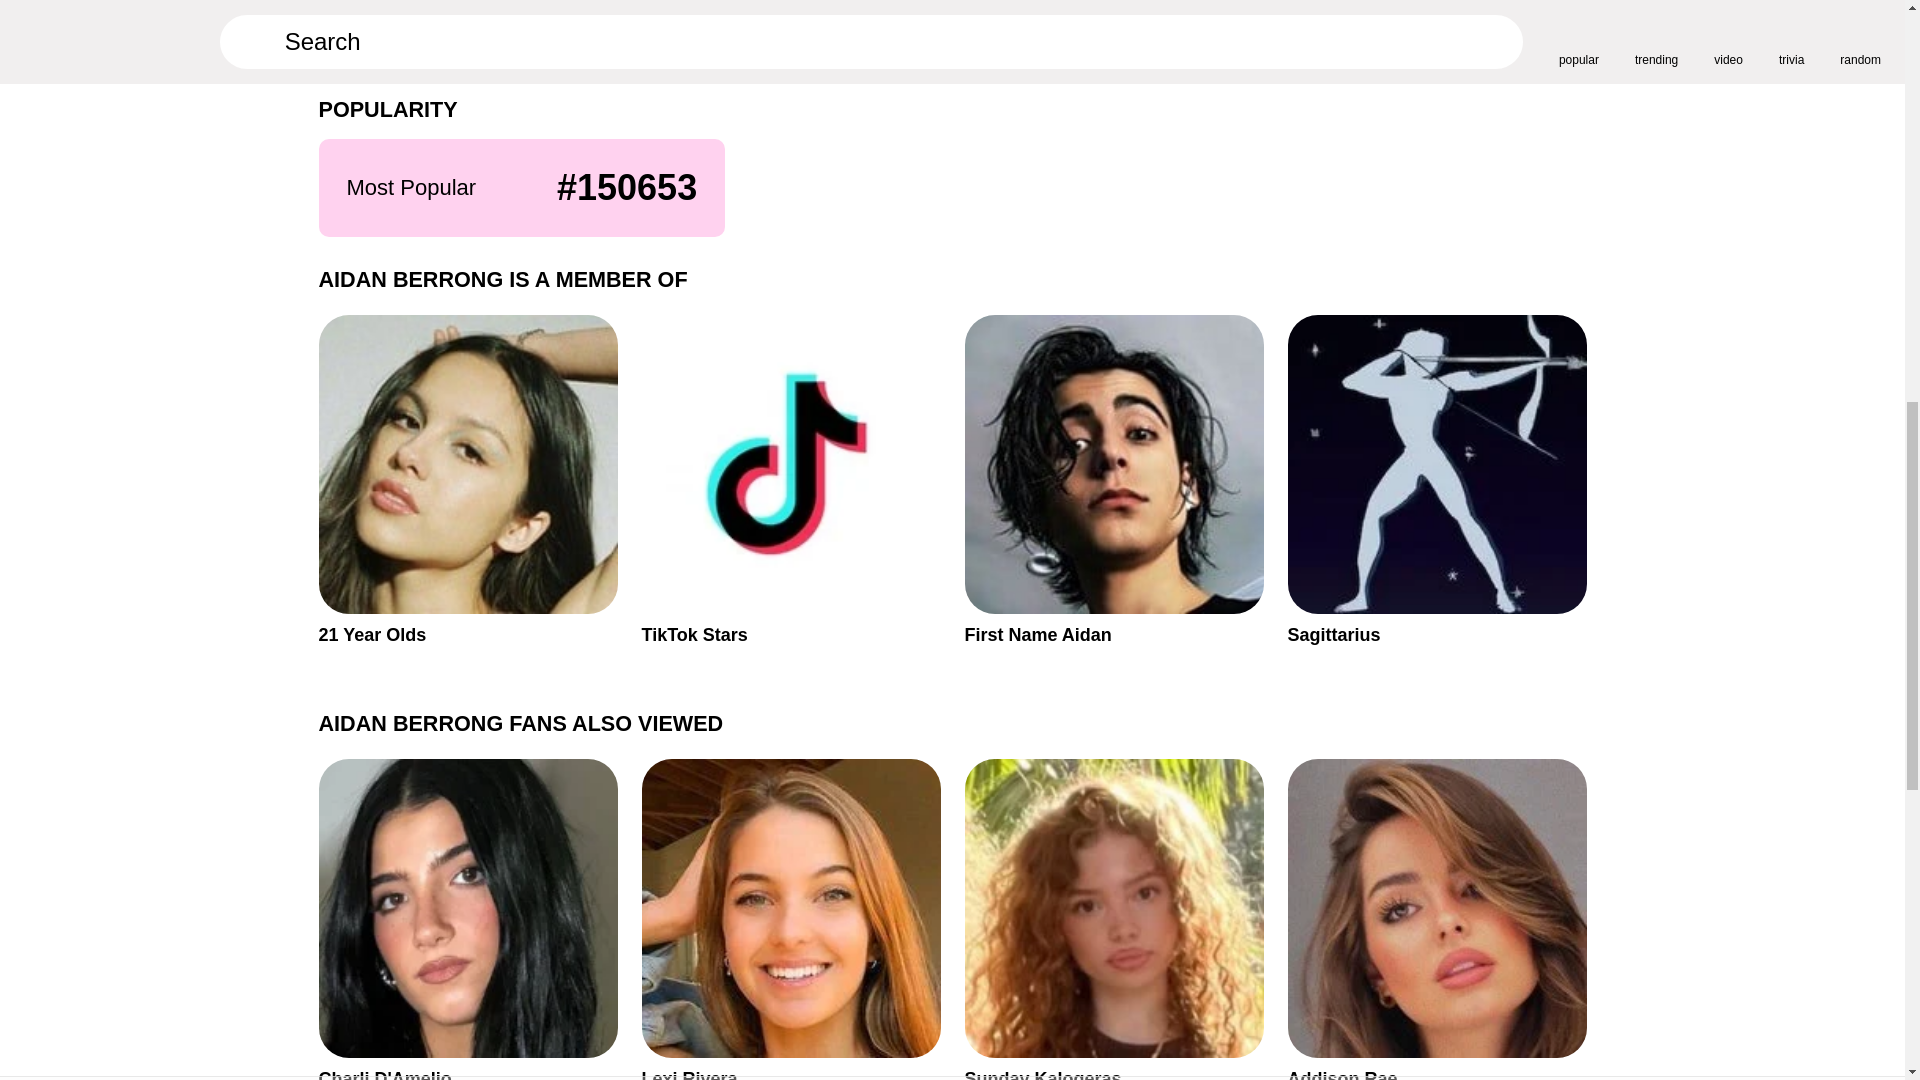 The height and width of the screenshot is (1080, 1920). I want to click on First Name Aidan, so click(467, 920).